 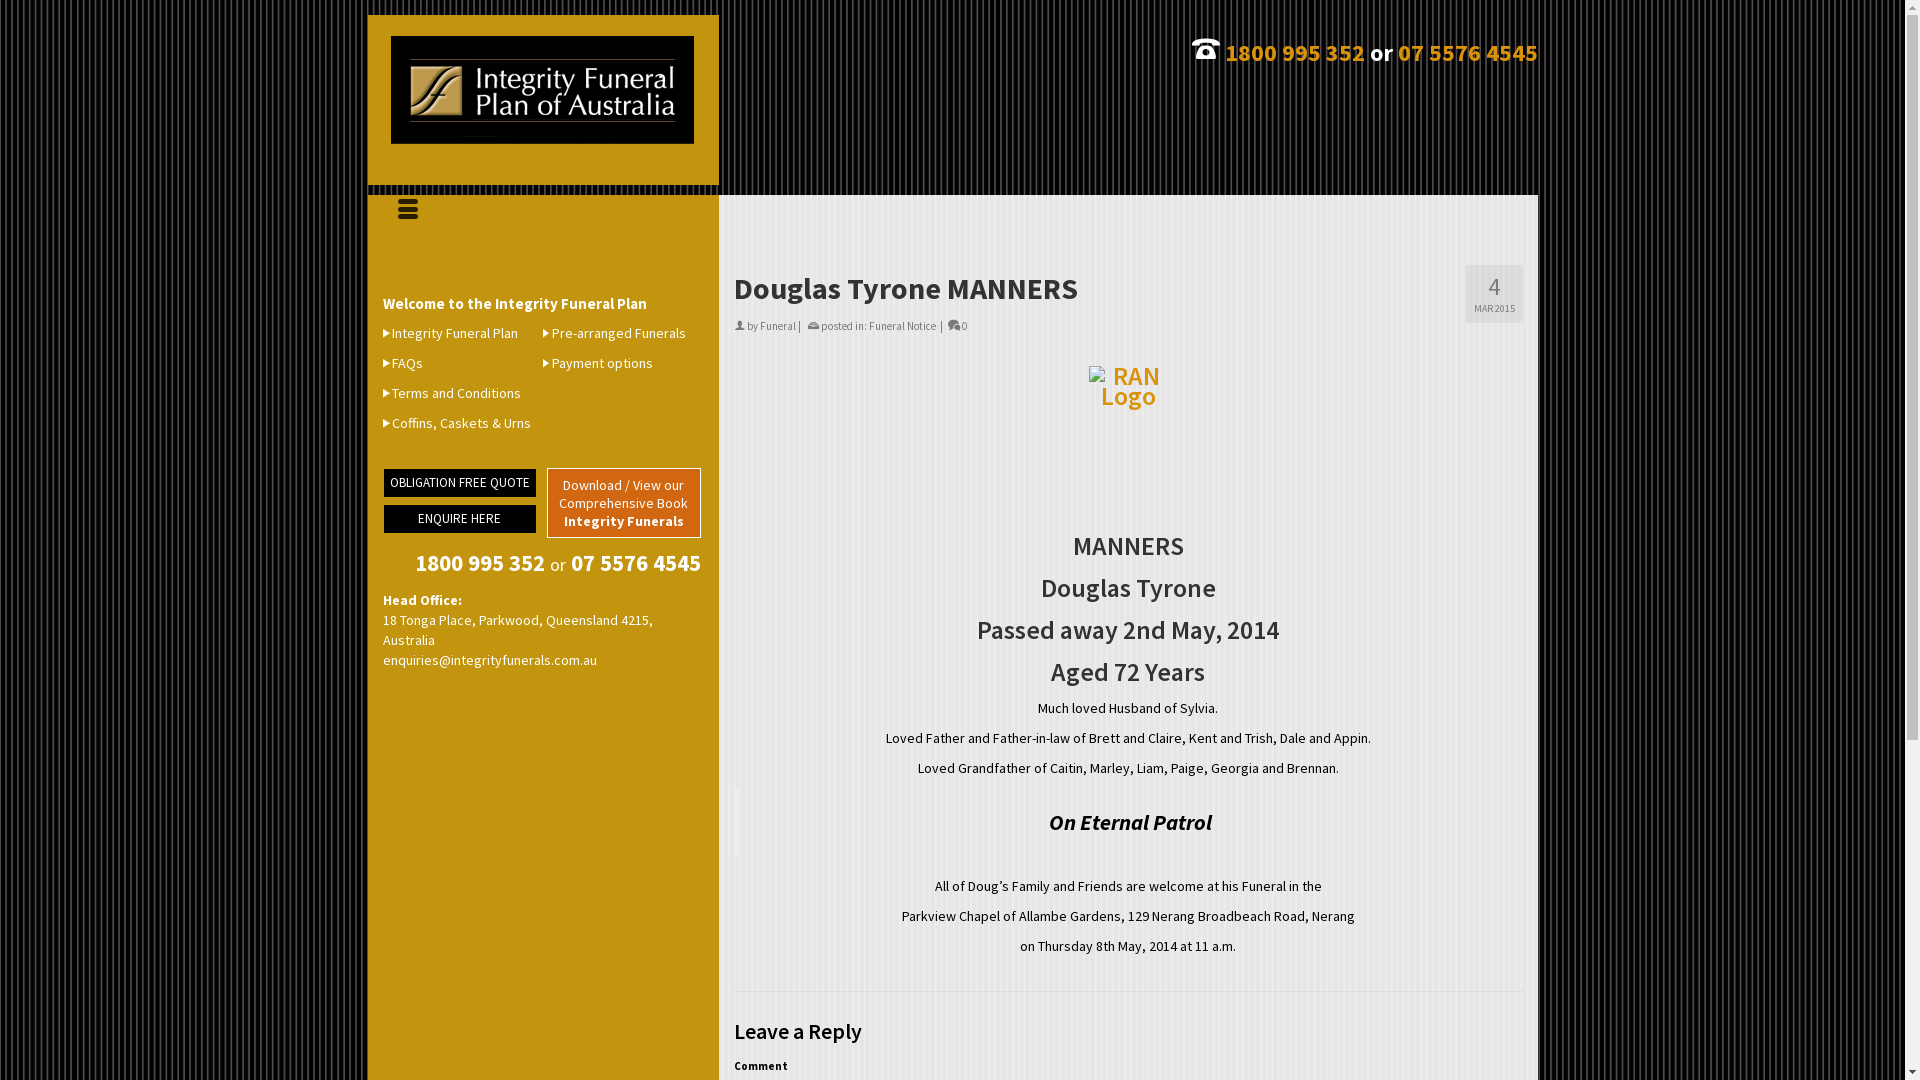 I want to click on 07 5576 4545, so click(x=1468, y=52).